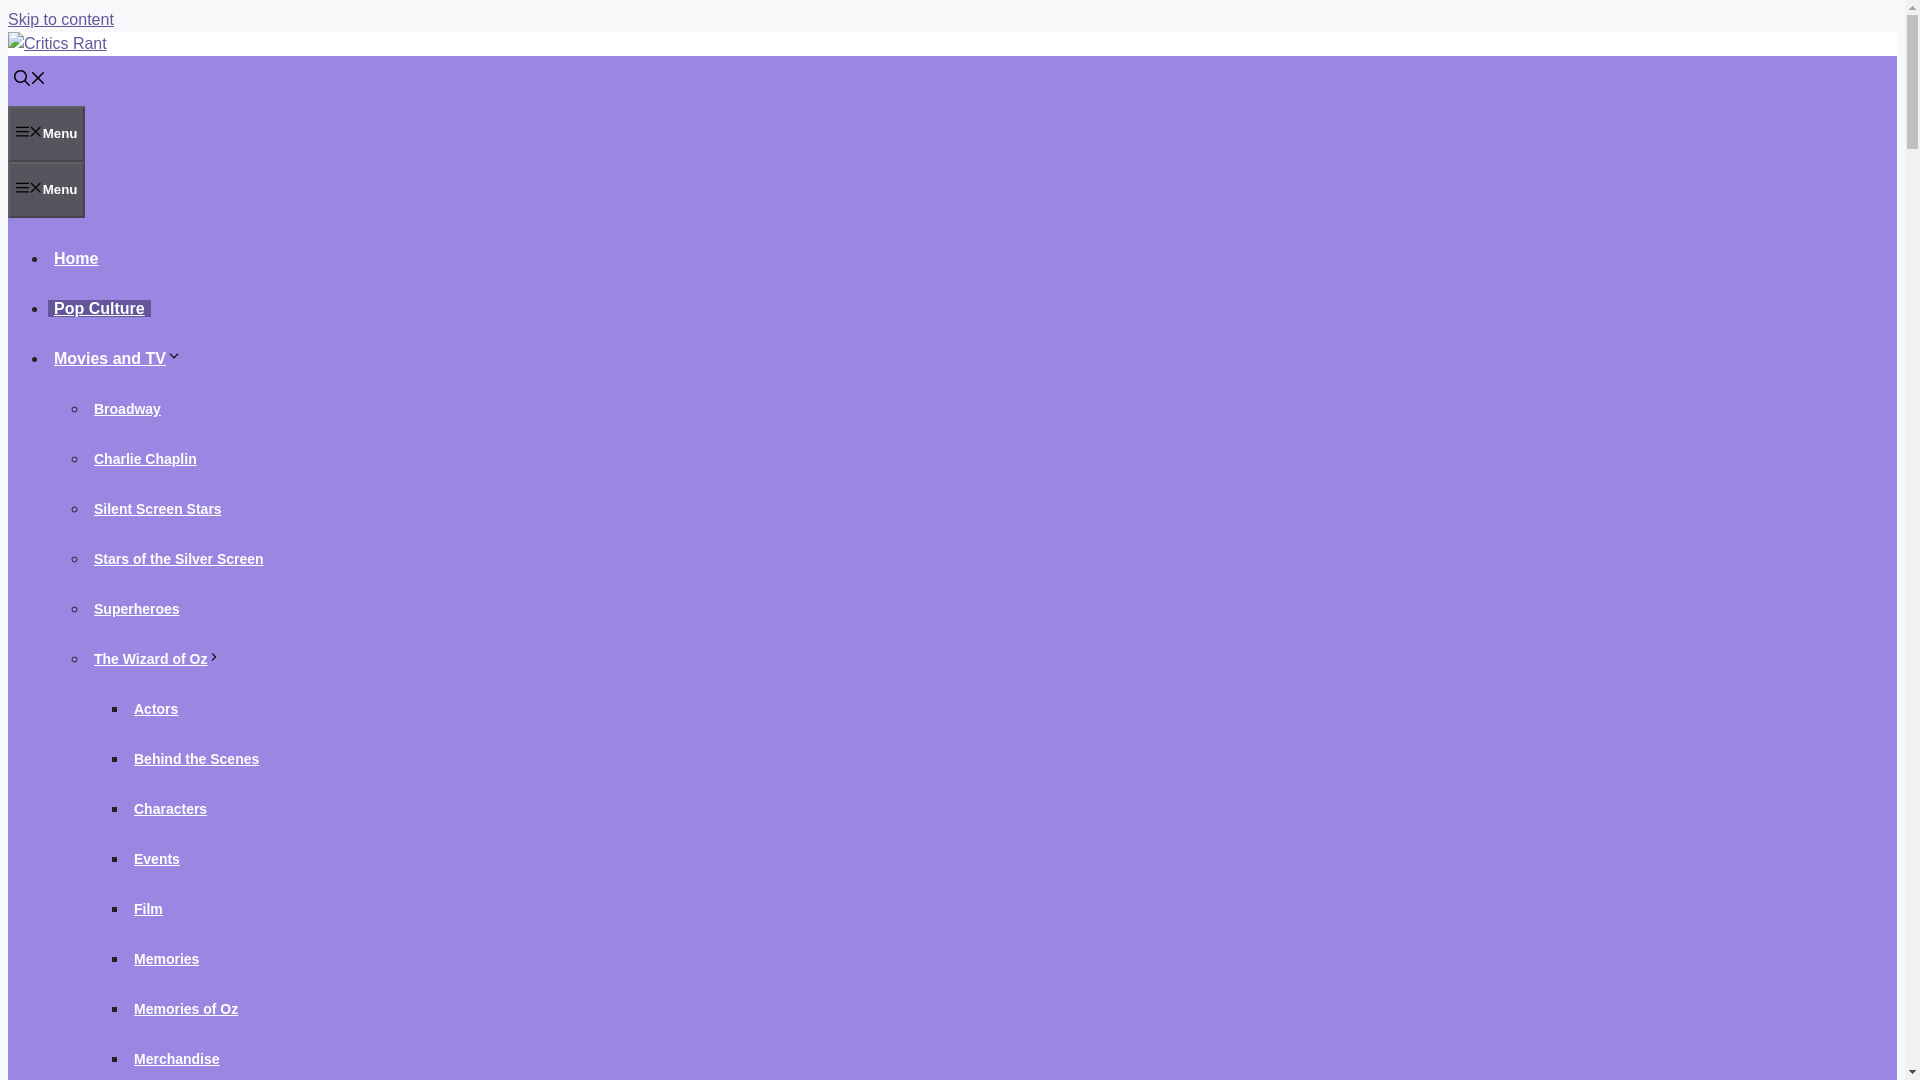  Describe the element at coordinates (146, 458) in the screenshot. I see `Charlie Chaplin` at that location.